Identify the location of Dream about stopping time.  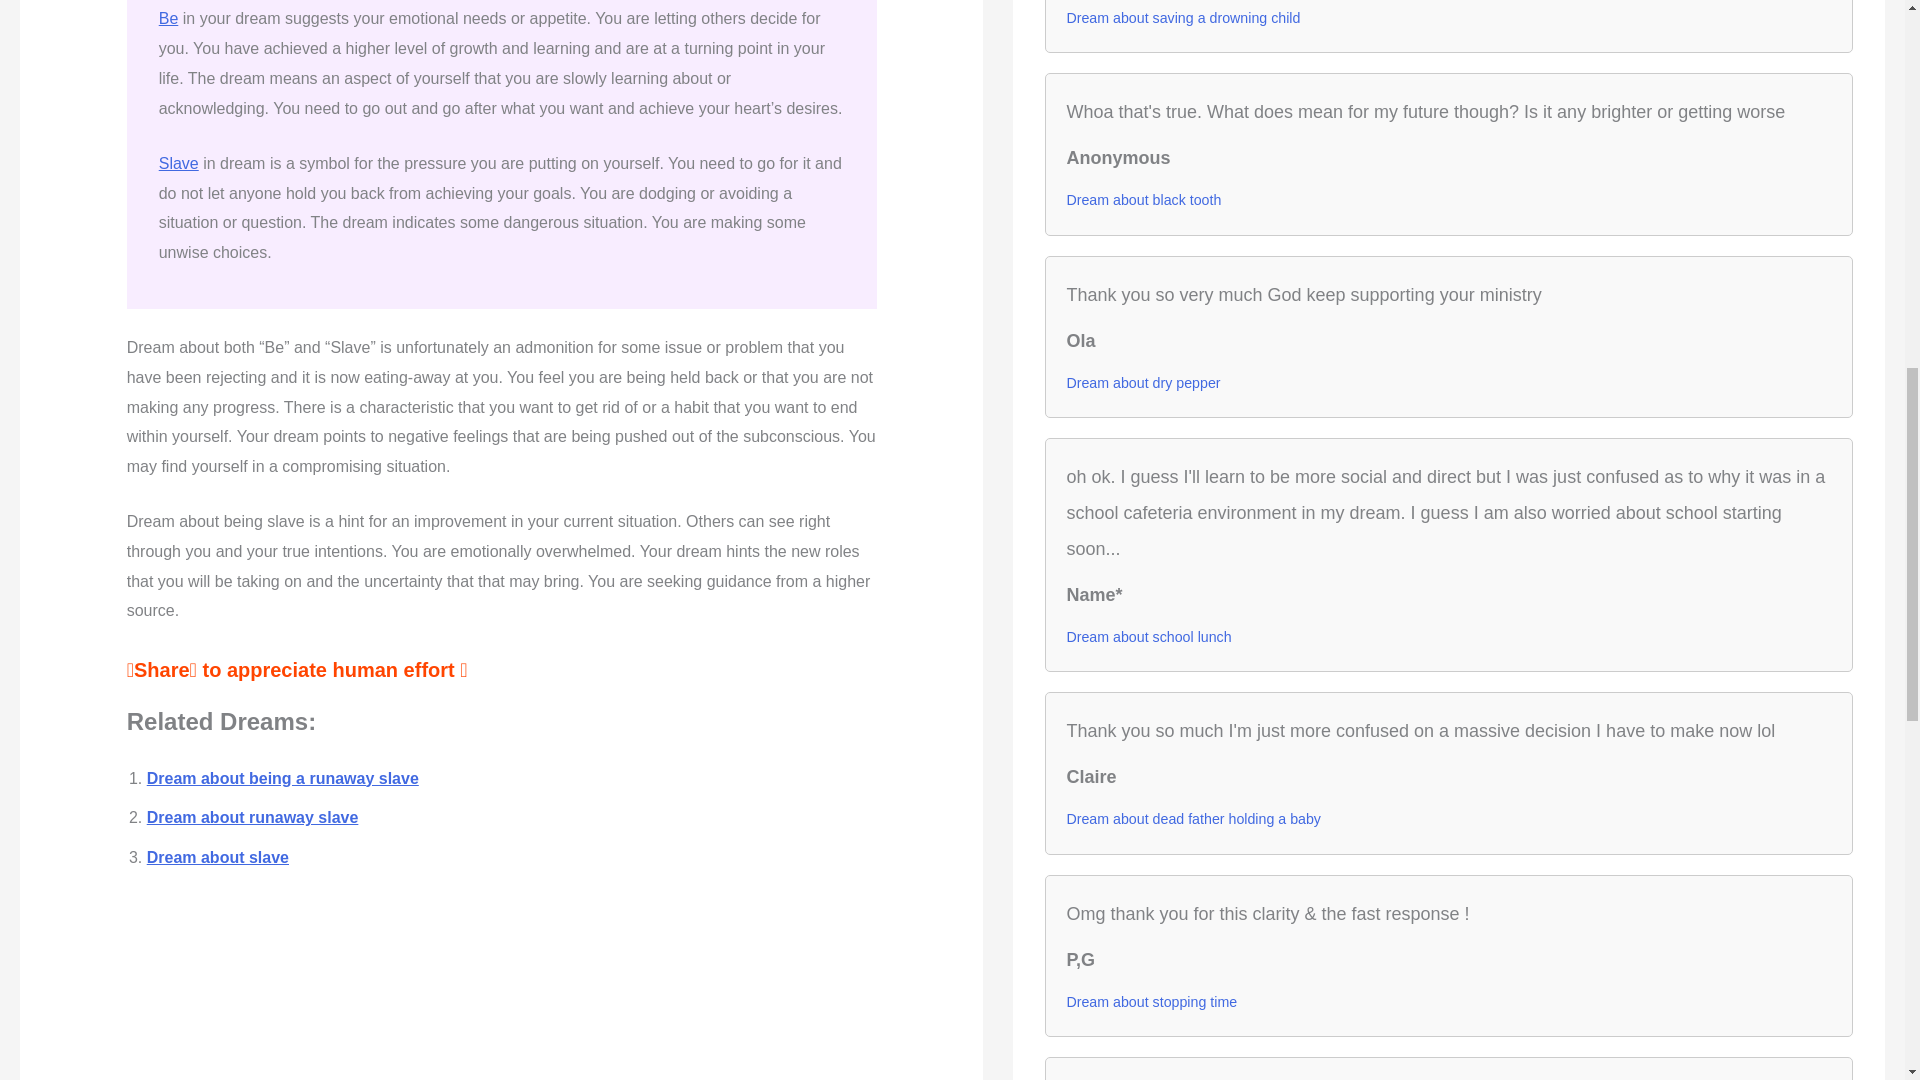
(1150, 1002).